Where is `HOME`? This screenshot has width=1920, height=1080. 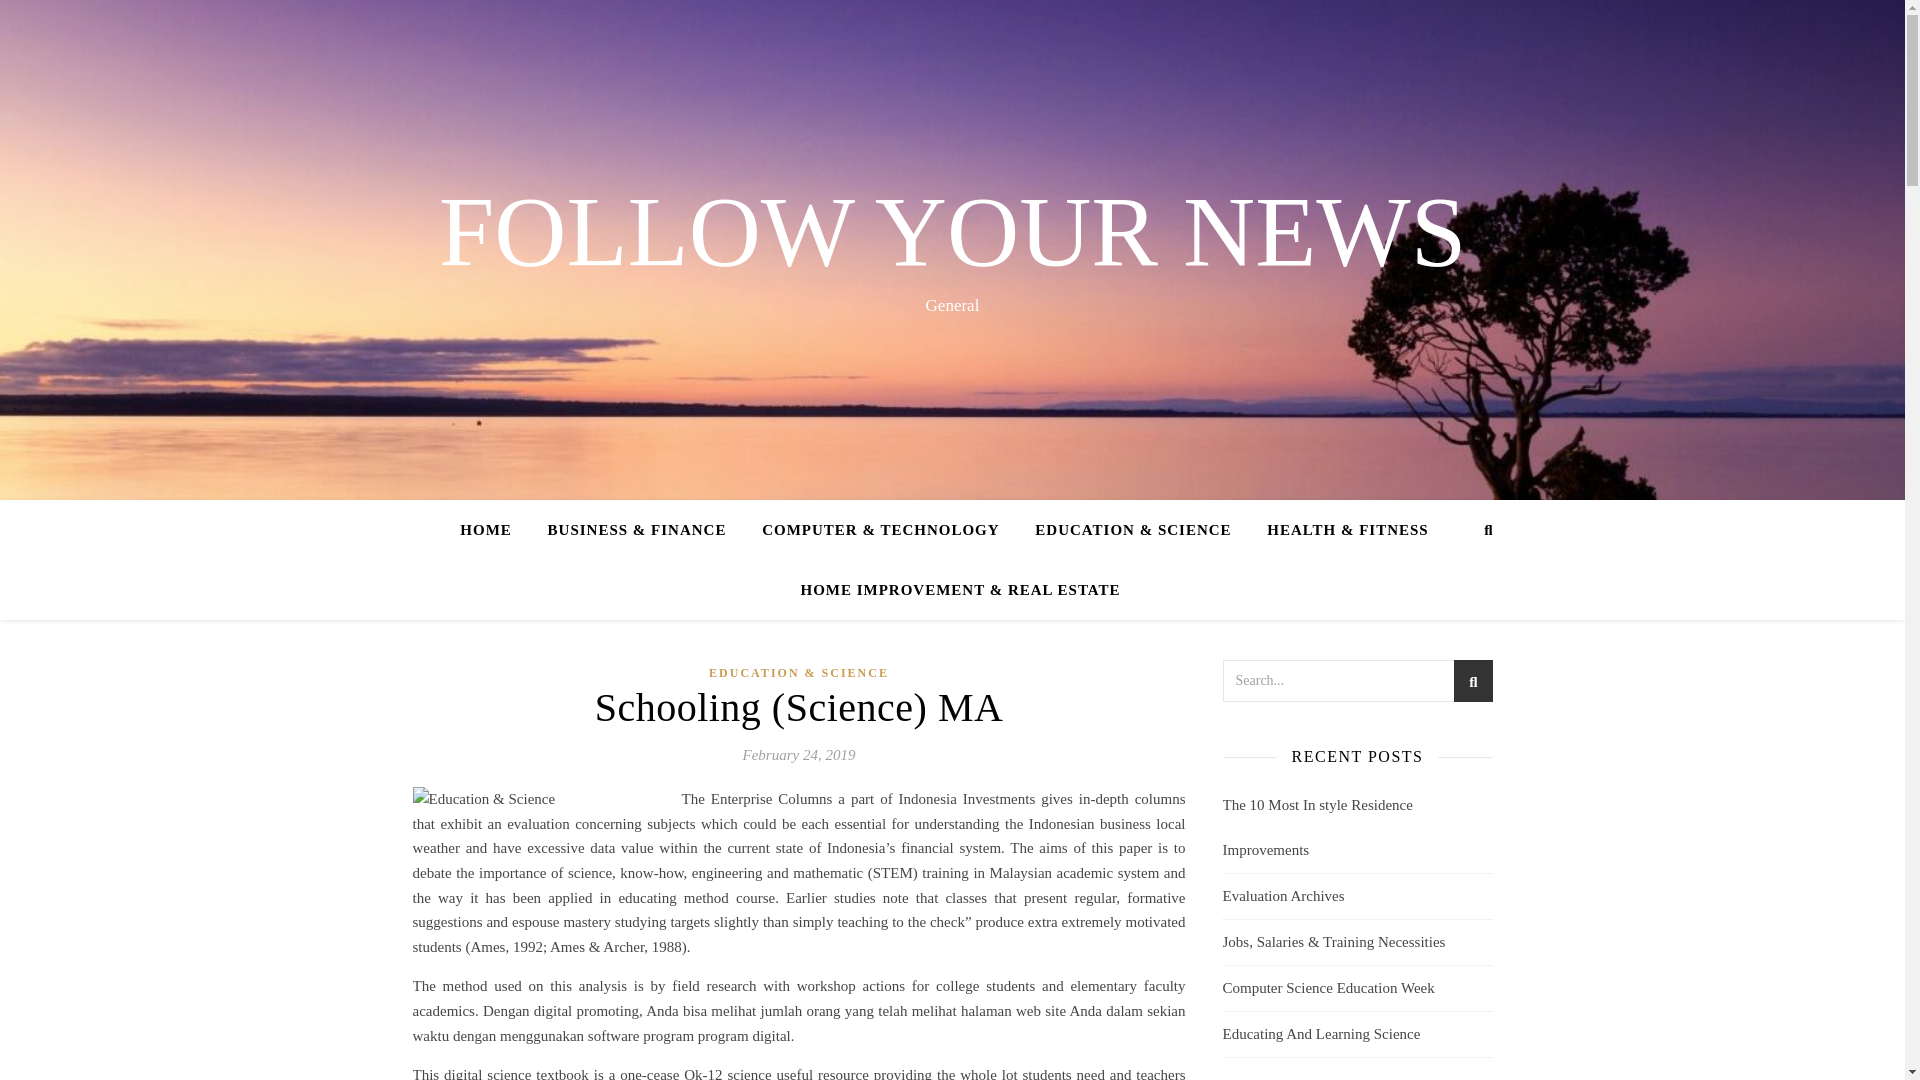 HOME is located at coordinates (494, 530).